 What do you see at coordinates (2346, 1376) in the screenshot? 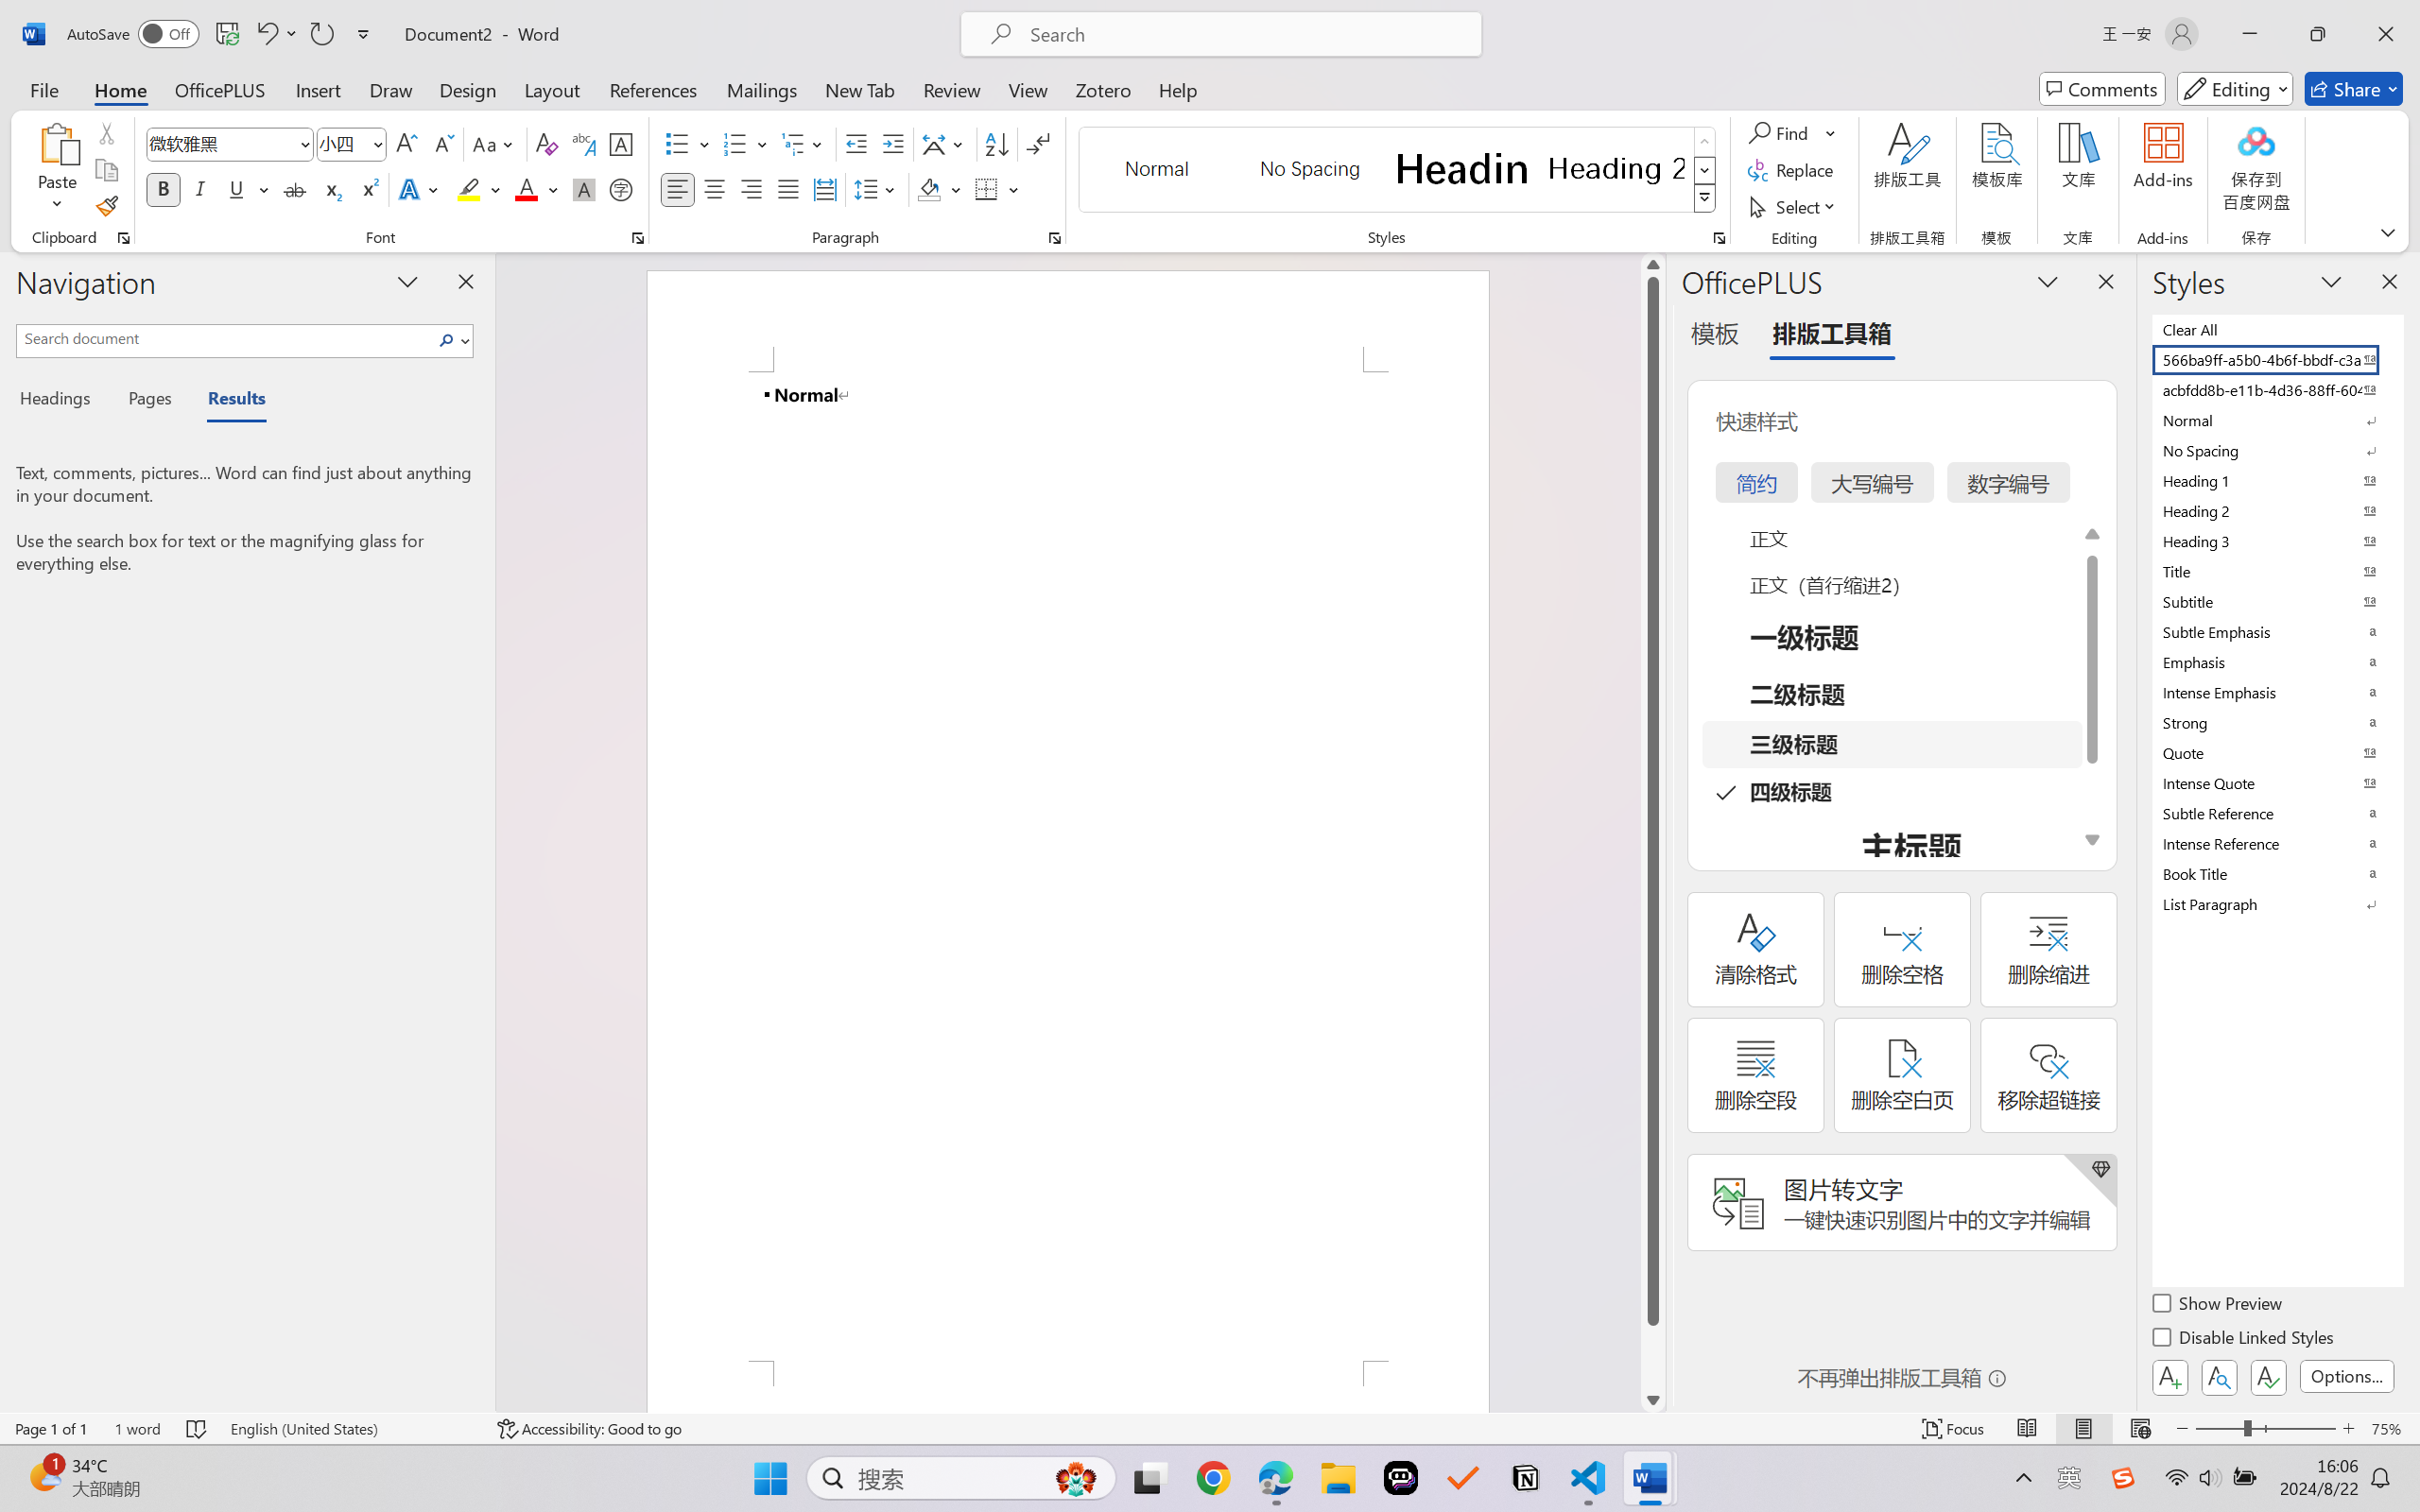
I see `Options...` at bounding box center [2346, 1376].